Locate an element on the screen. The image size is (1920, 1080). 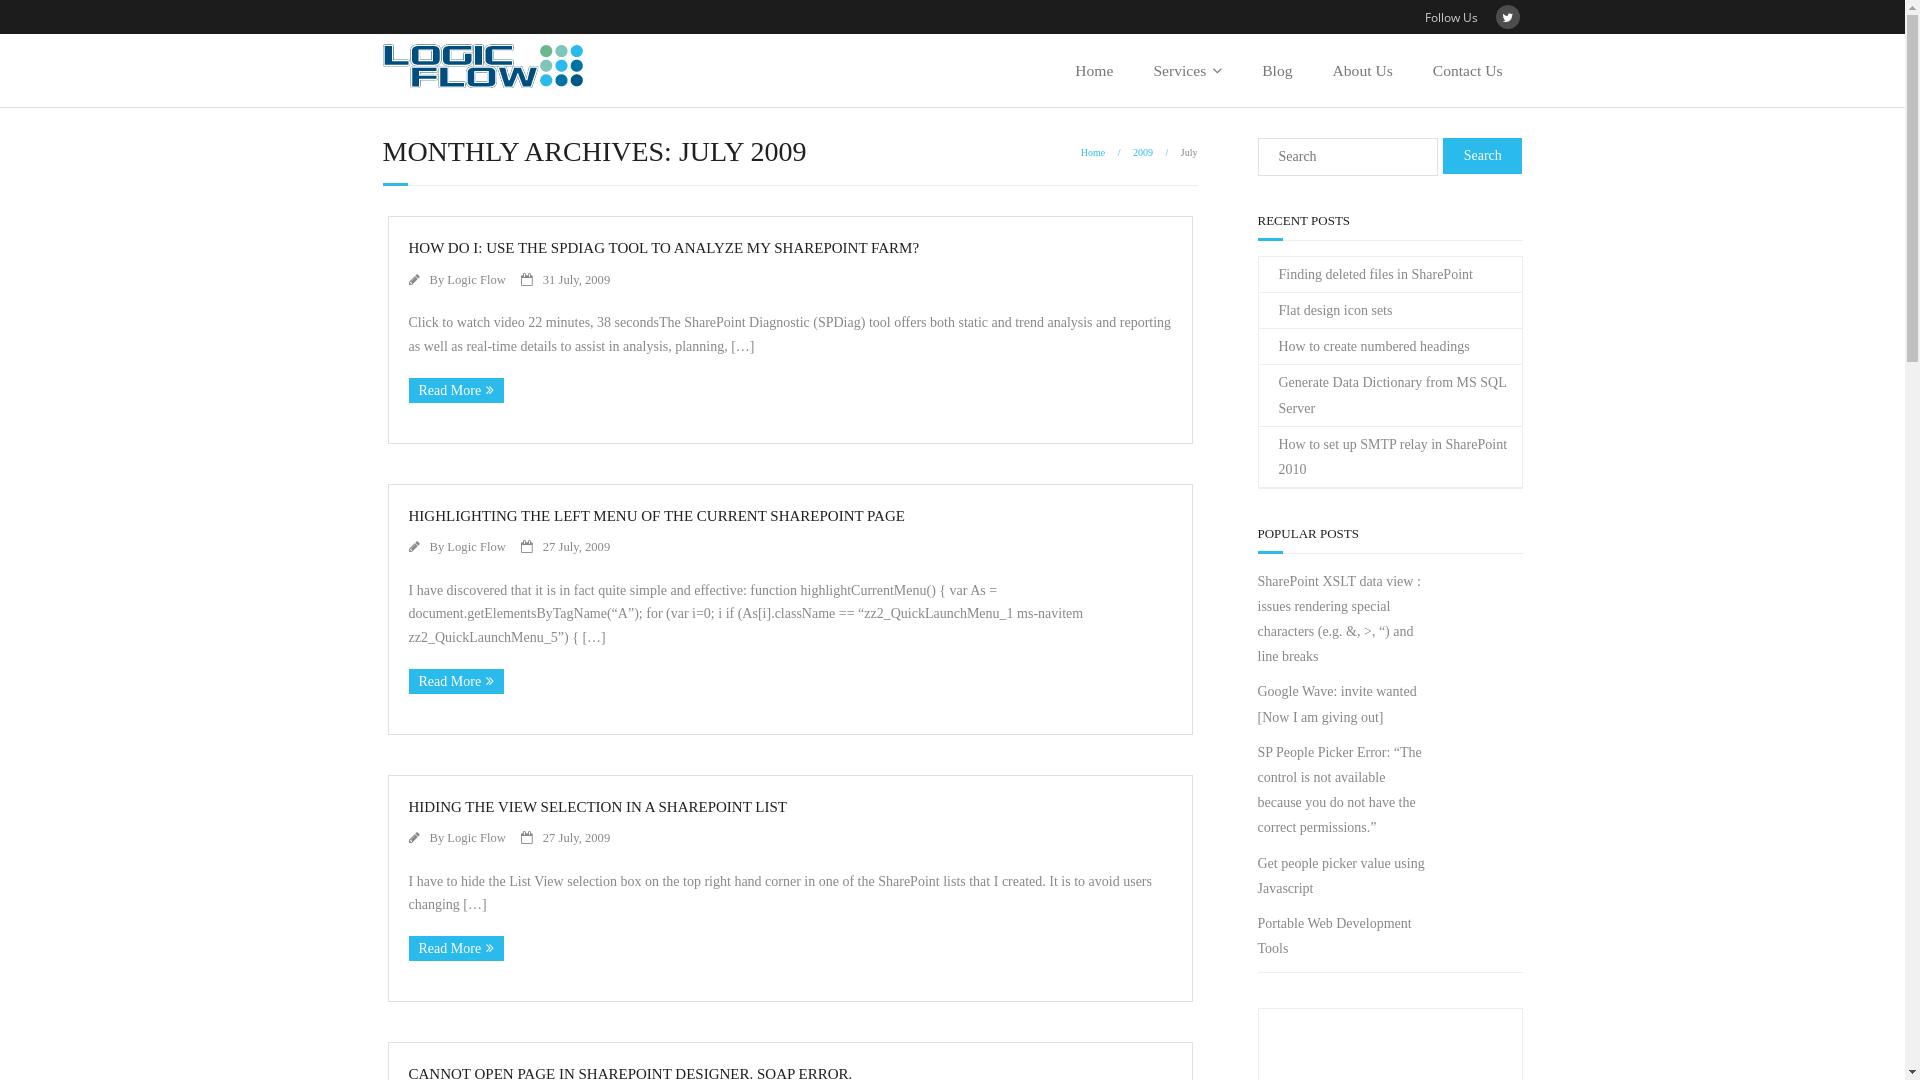
Read More is located at coordinates (456, 682).